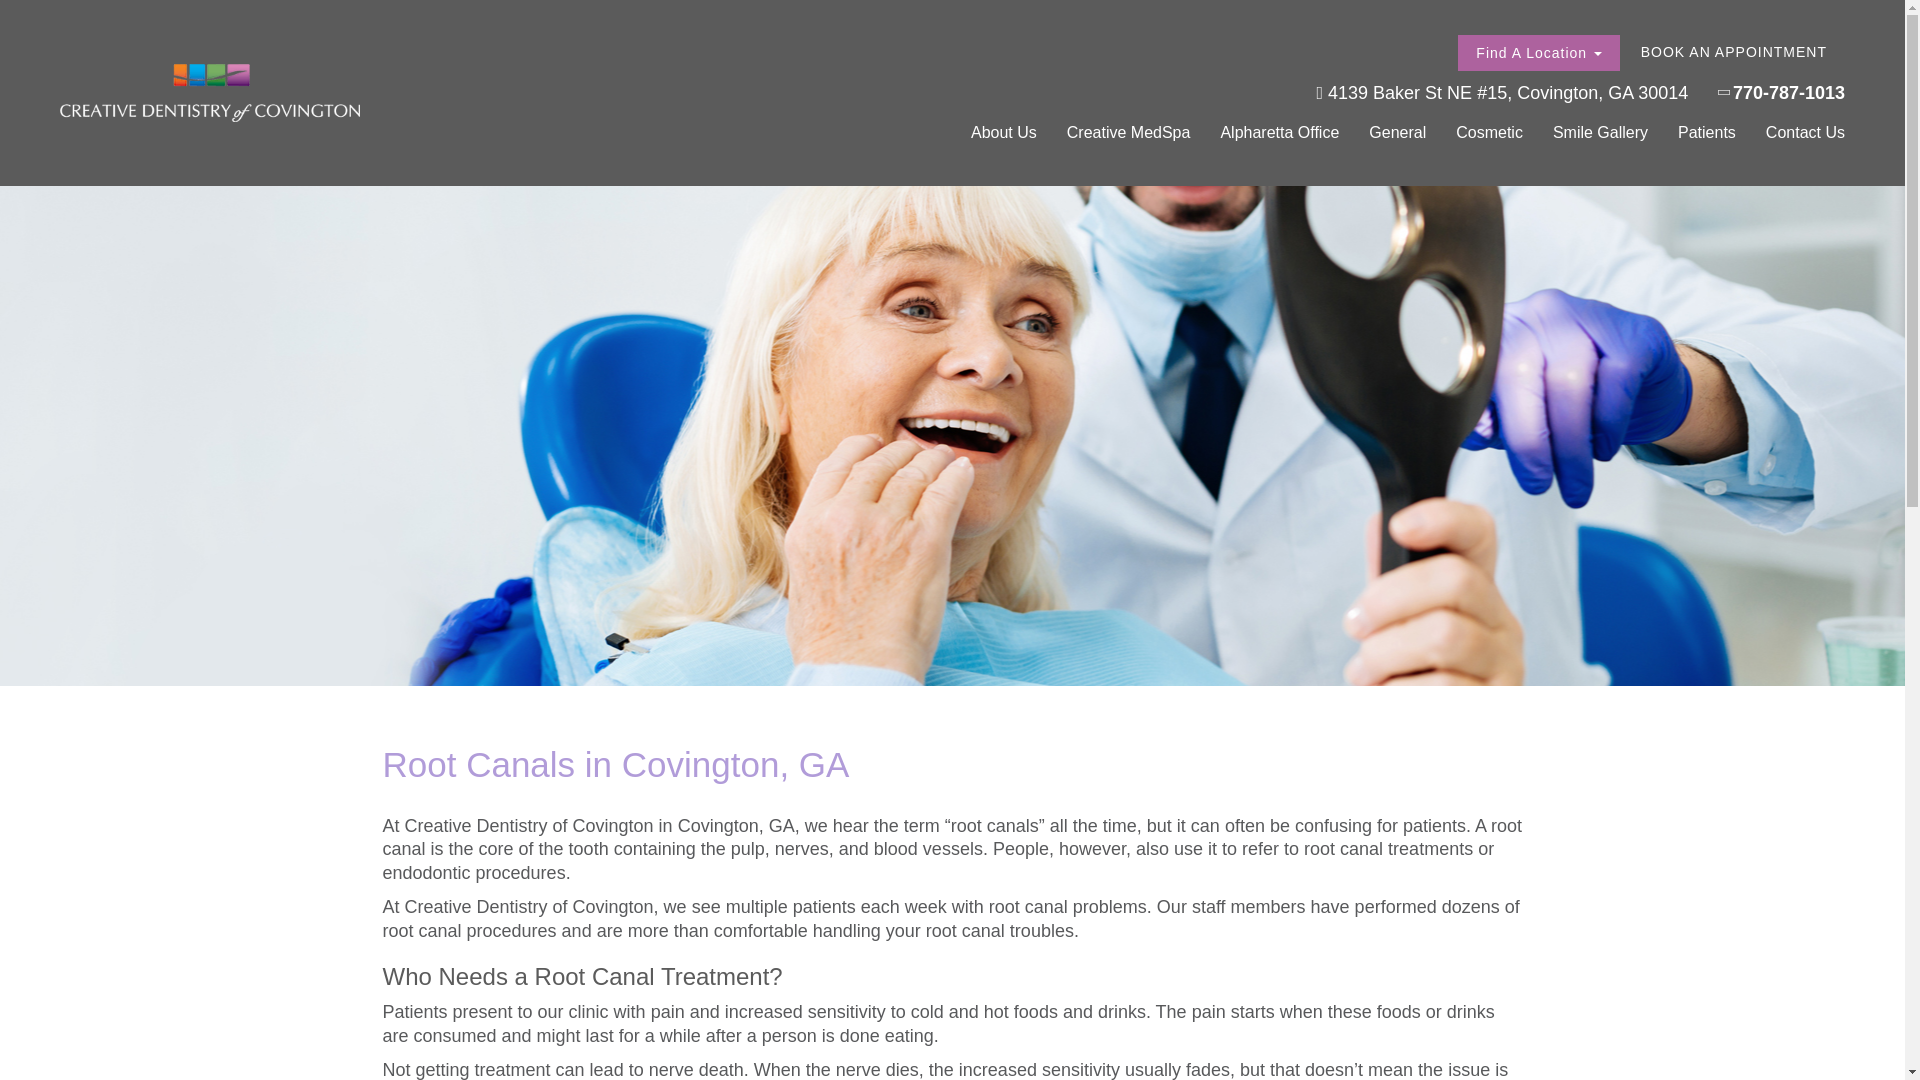 The image size is (1920, 1080). I want to click on General, so click(1397, 132).